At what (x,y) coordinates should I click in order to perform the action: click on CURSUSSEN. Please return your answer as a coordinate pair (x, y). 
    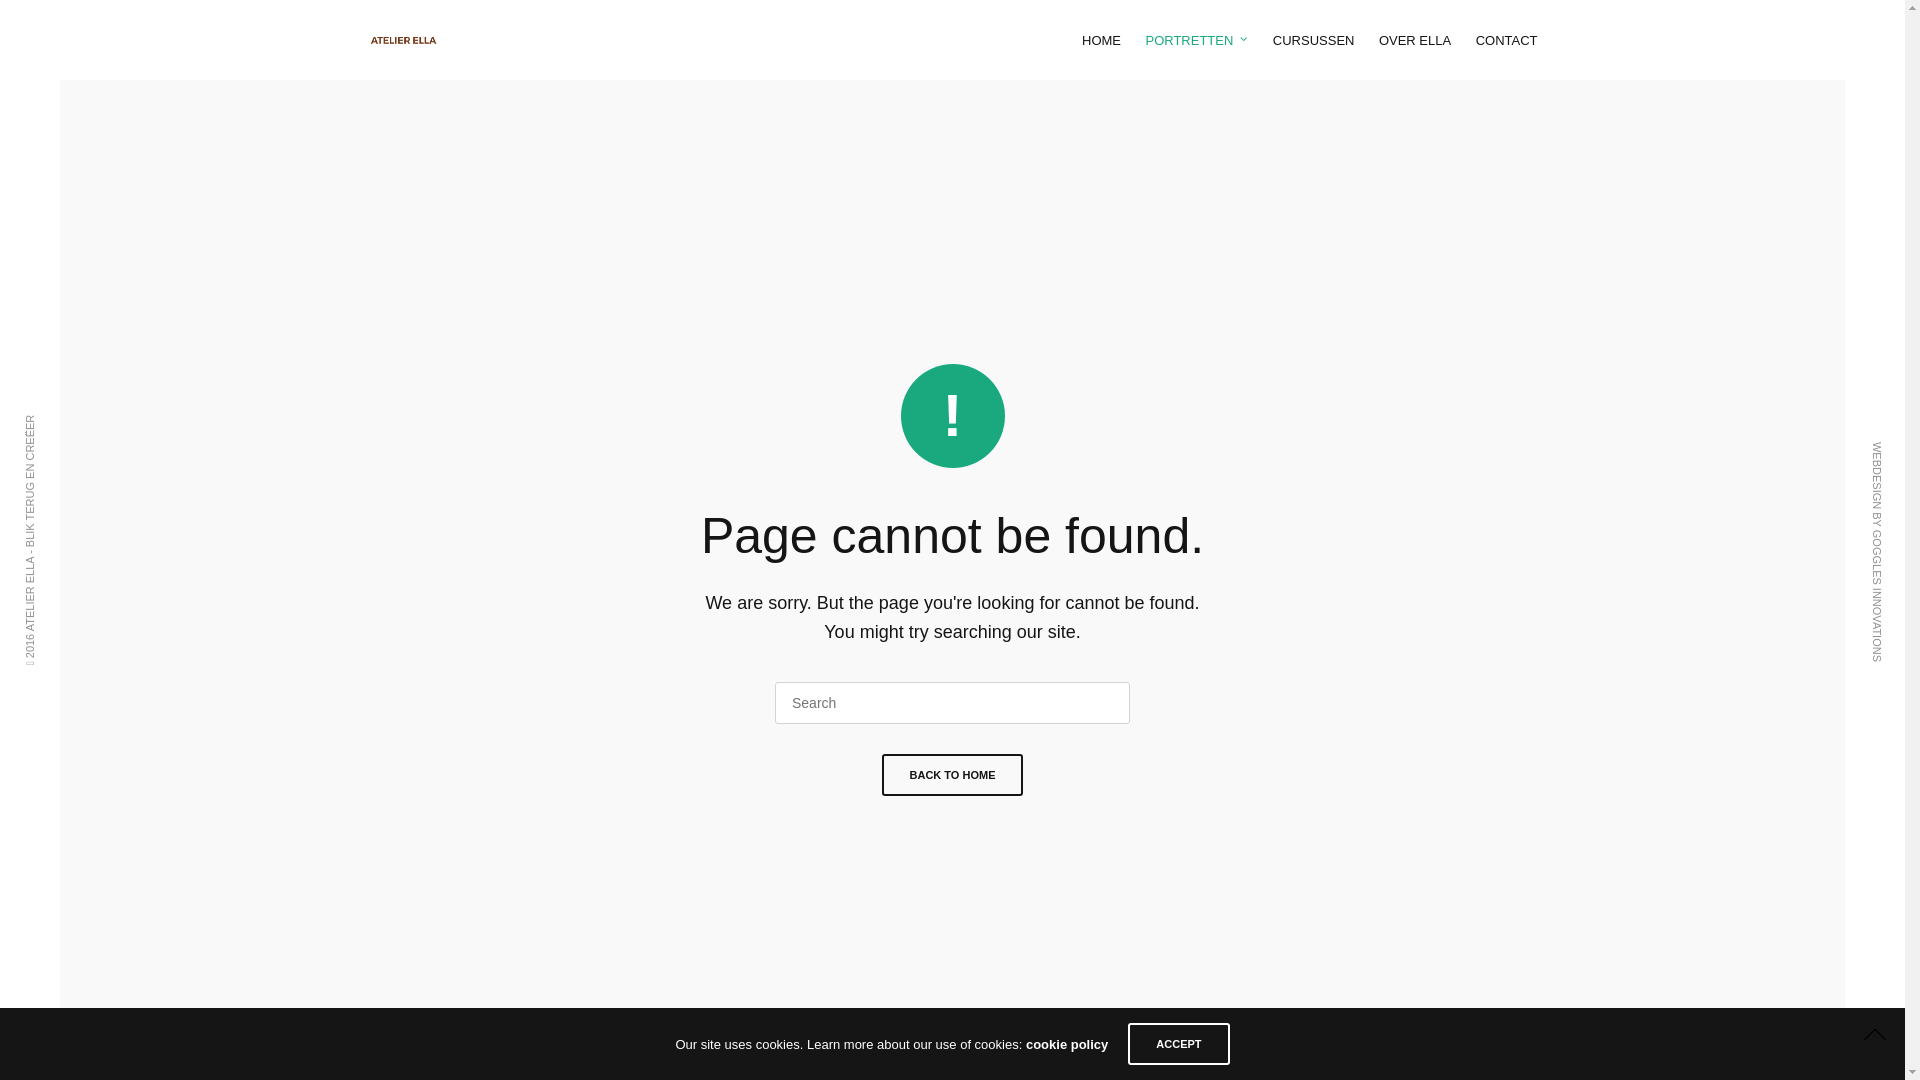
    Looking at the image, I should click on (1314, 40).